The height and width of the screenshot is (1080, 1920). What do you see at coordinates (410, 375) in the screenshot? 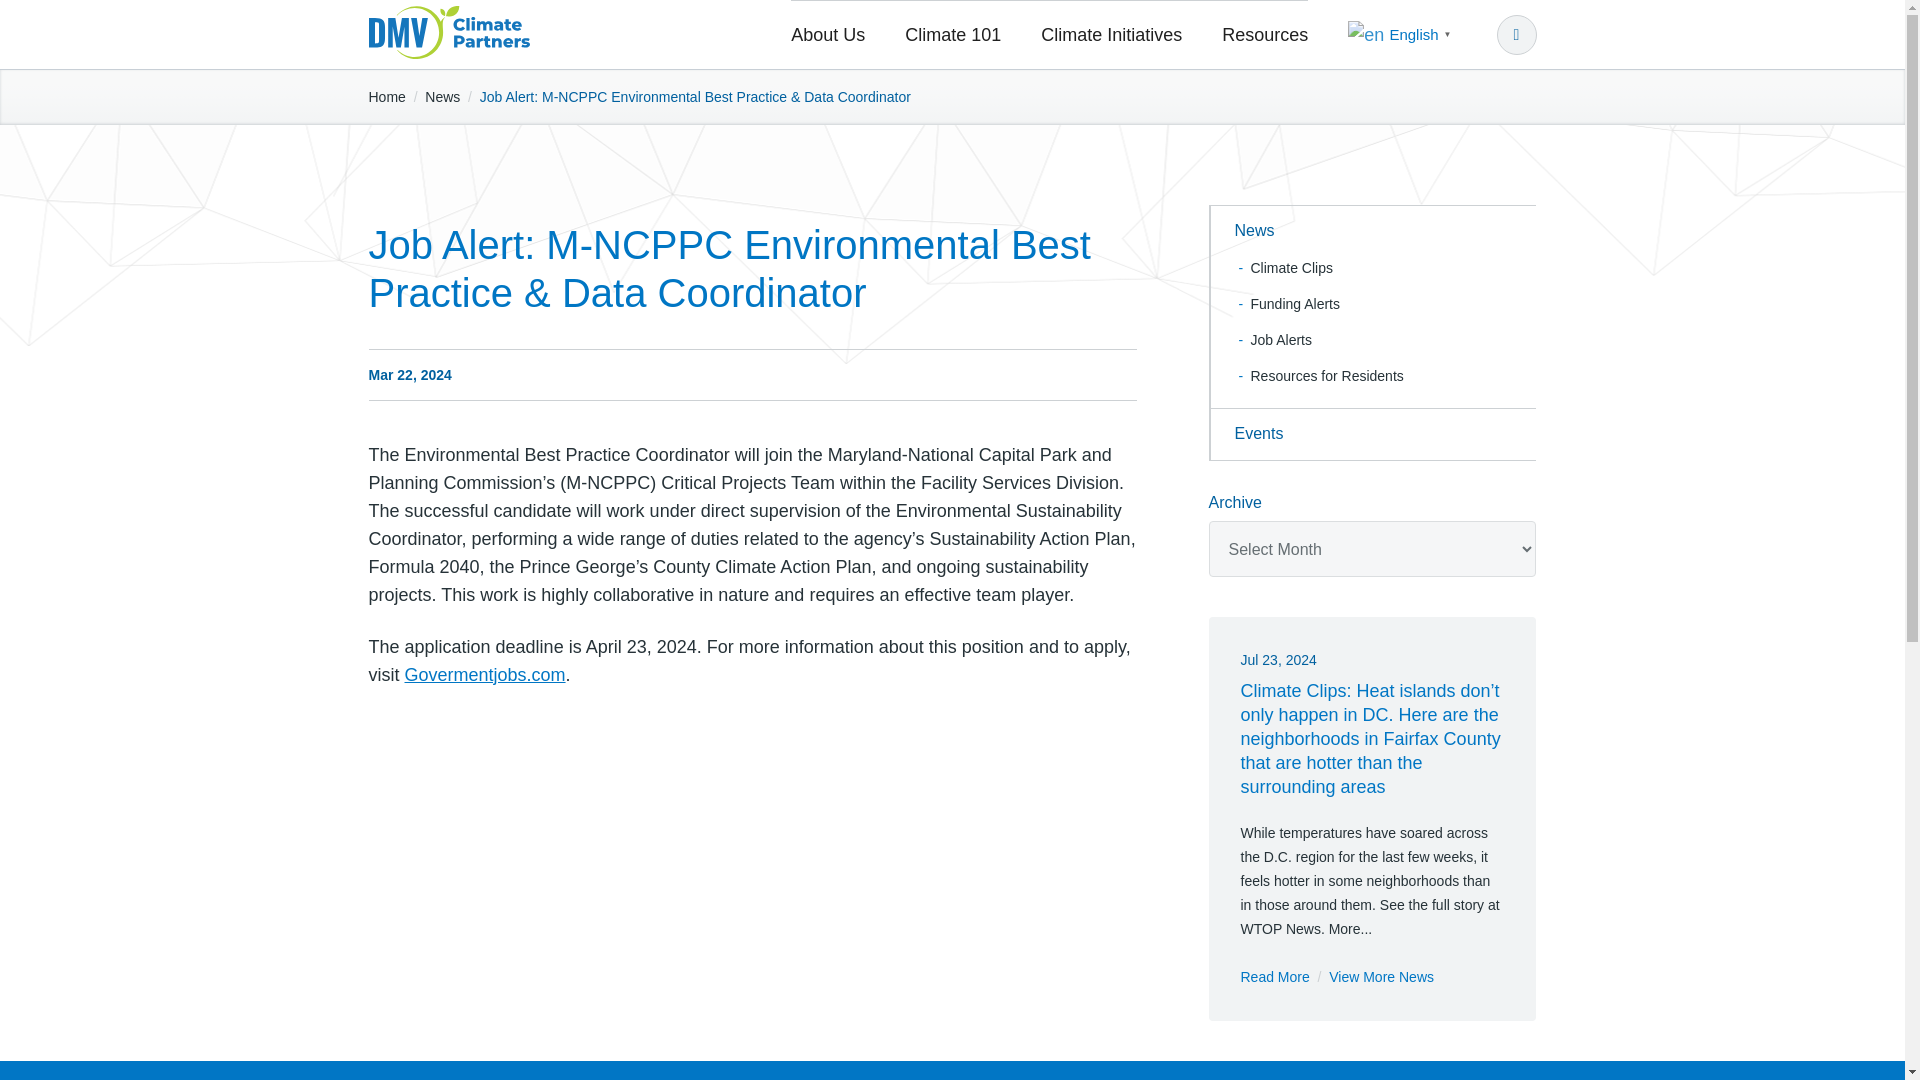
I see `Mar 22, 2024` at bounding box center [410, 375].